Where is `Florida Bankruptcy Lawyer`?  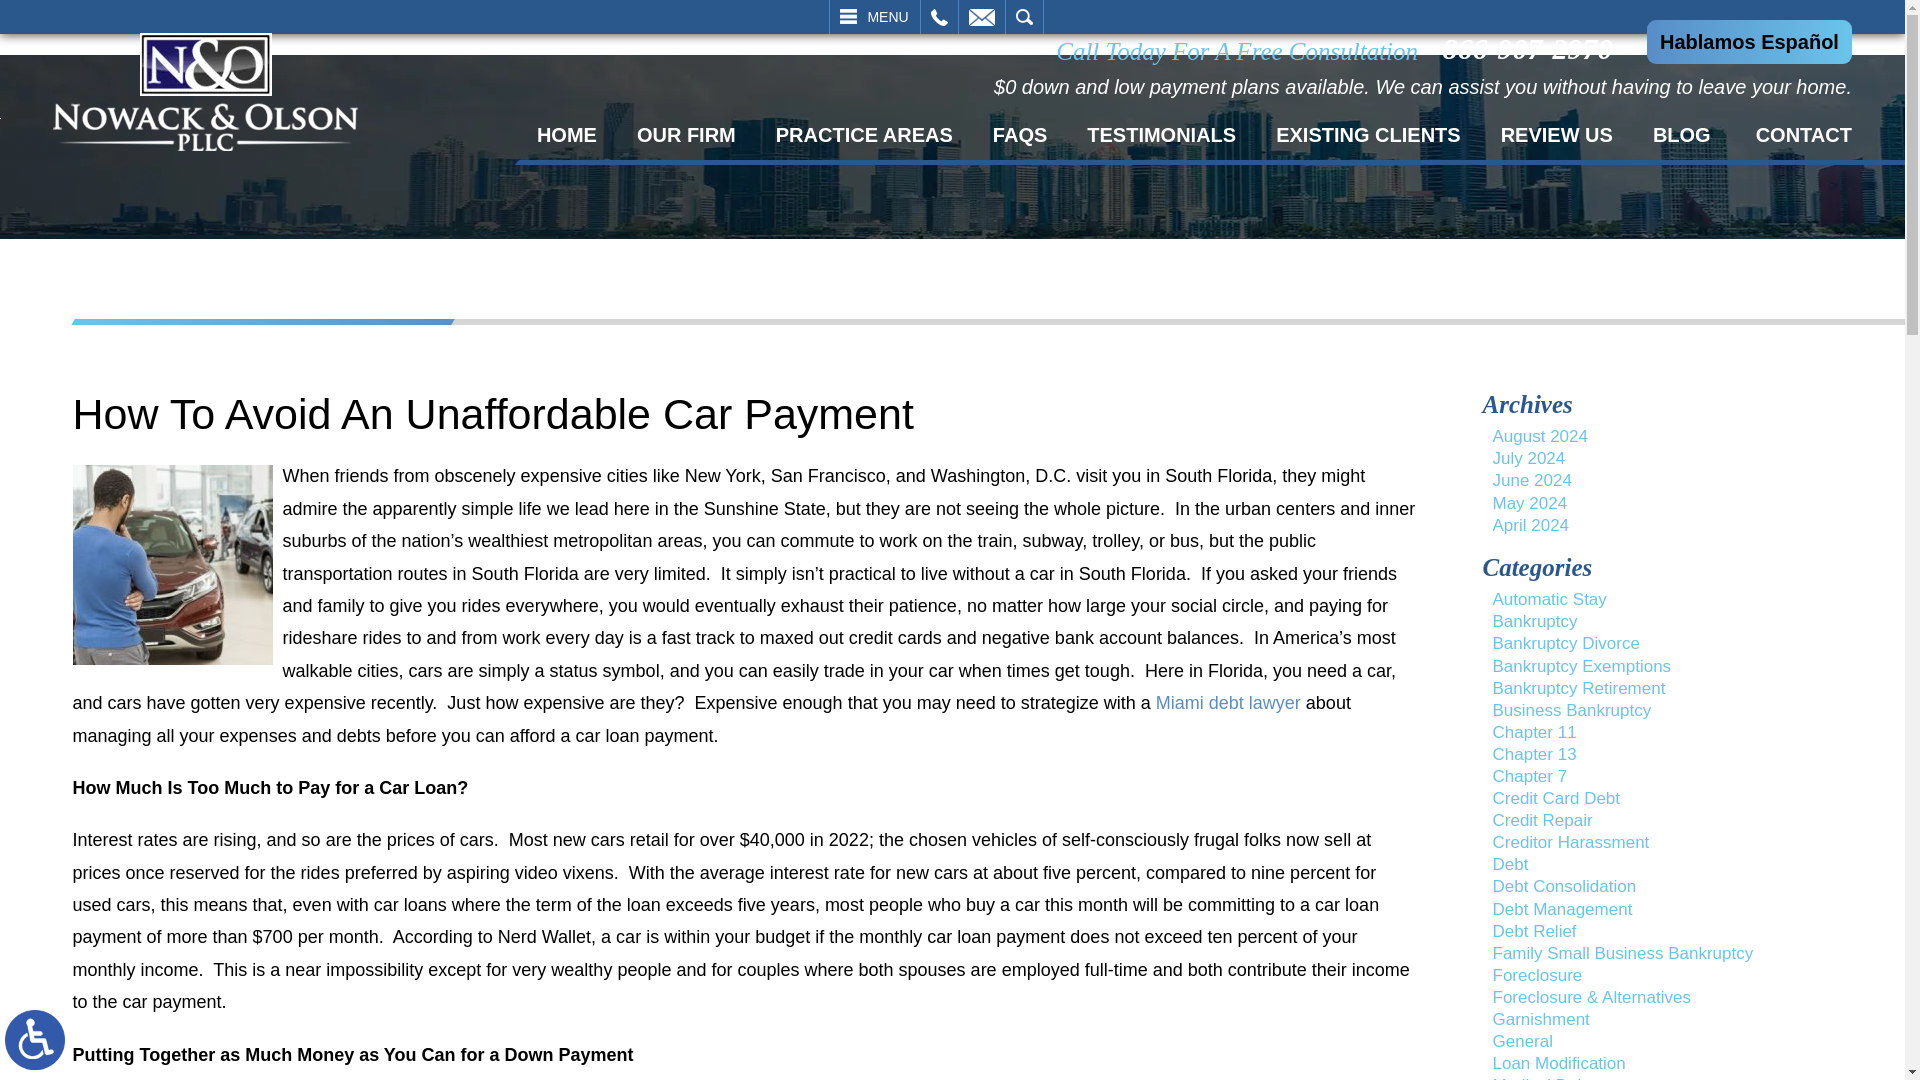
Florida Bankruptcy Lawyer is located at coordinates (204, 92).